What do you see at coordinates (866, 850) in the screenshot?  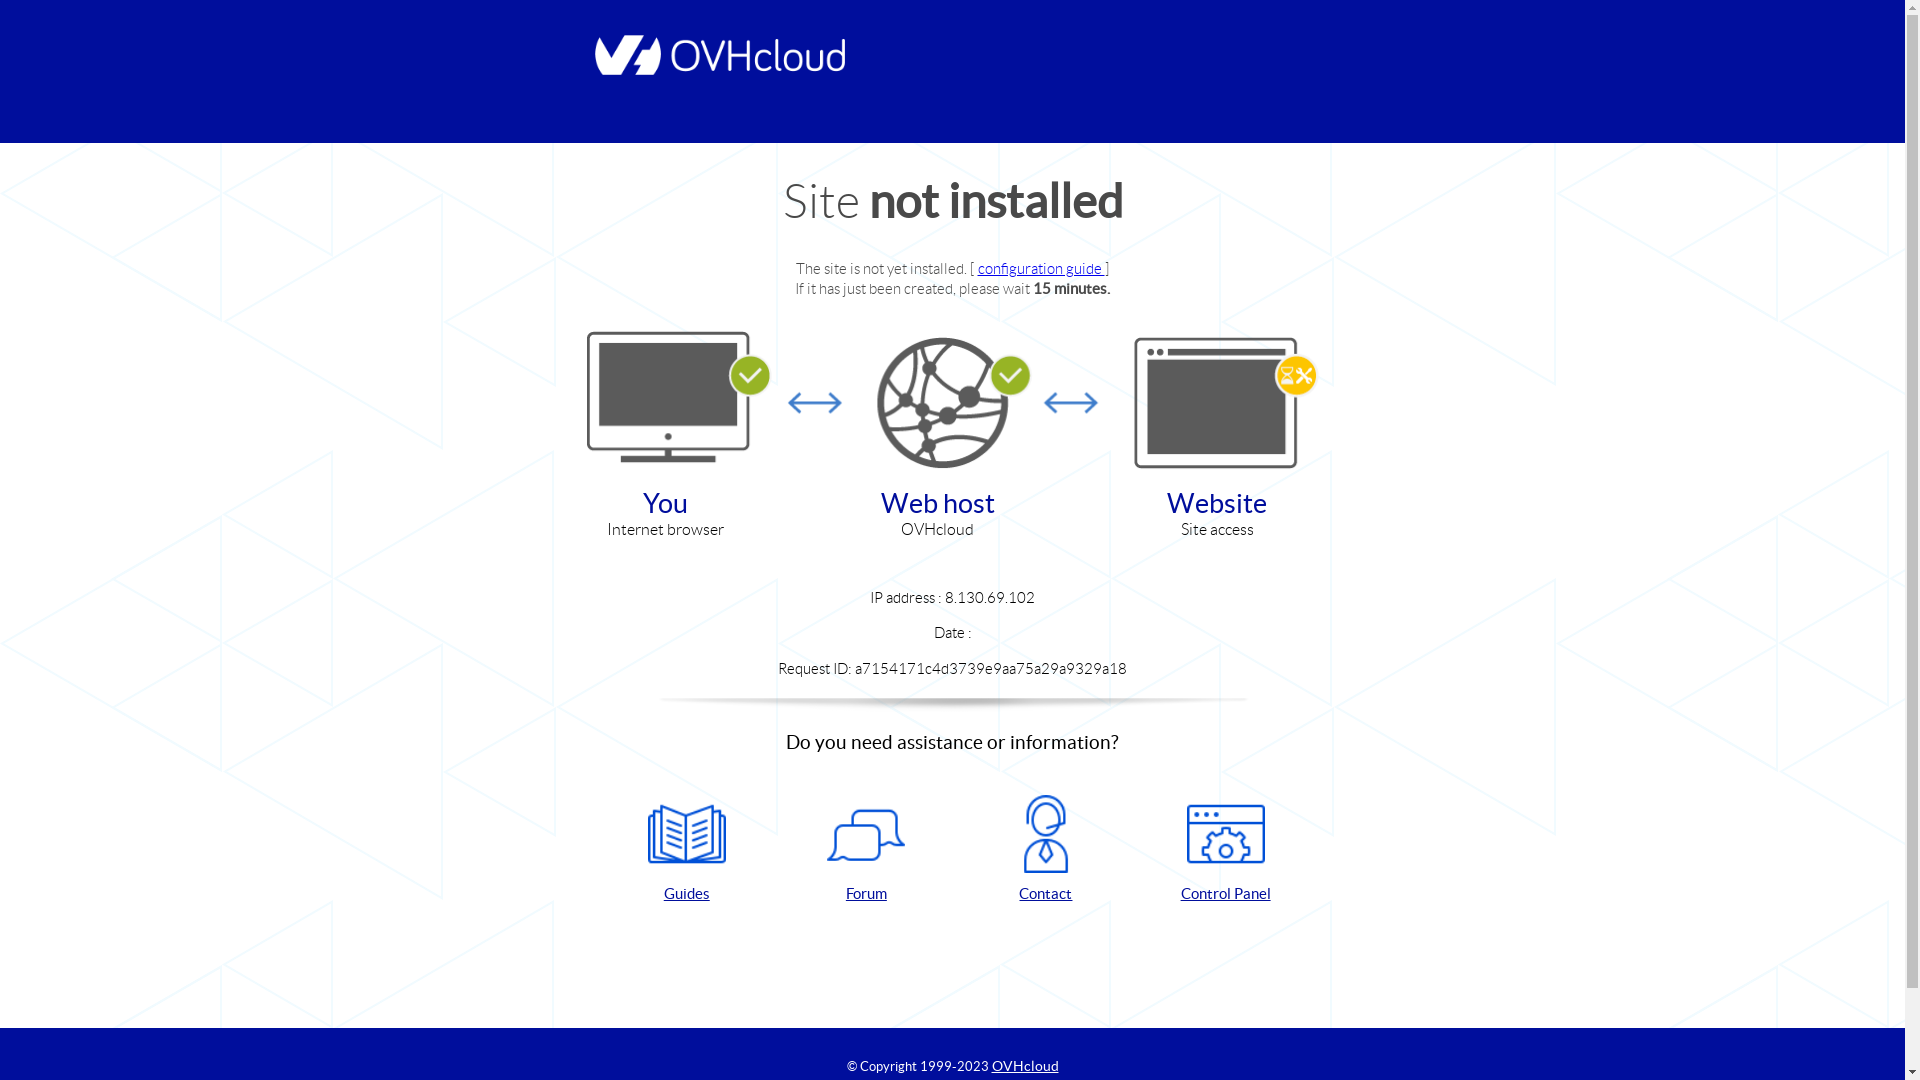 I see `Forum` at bounding box center [866, 850].